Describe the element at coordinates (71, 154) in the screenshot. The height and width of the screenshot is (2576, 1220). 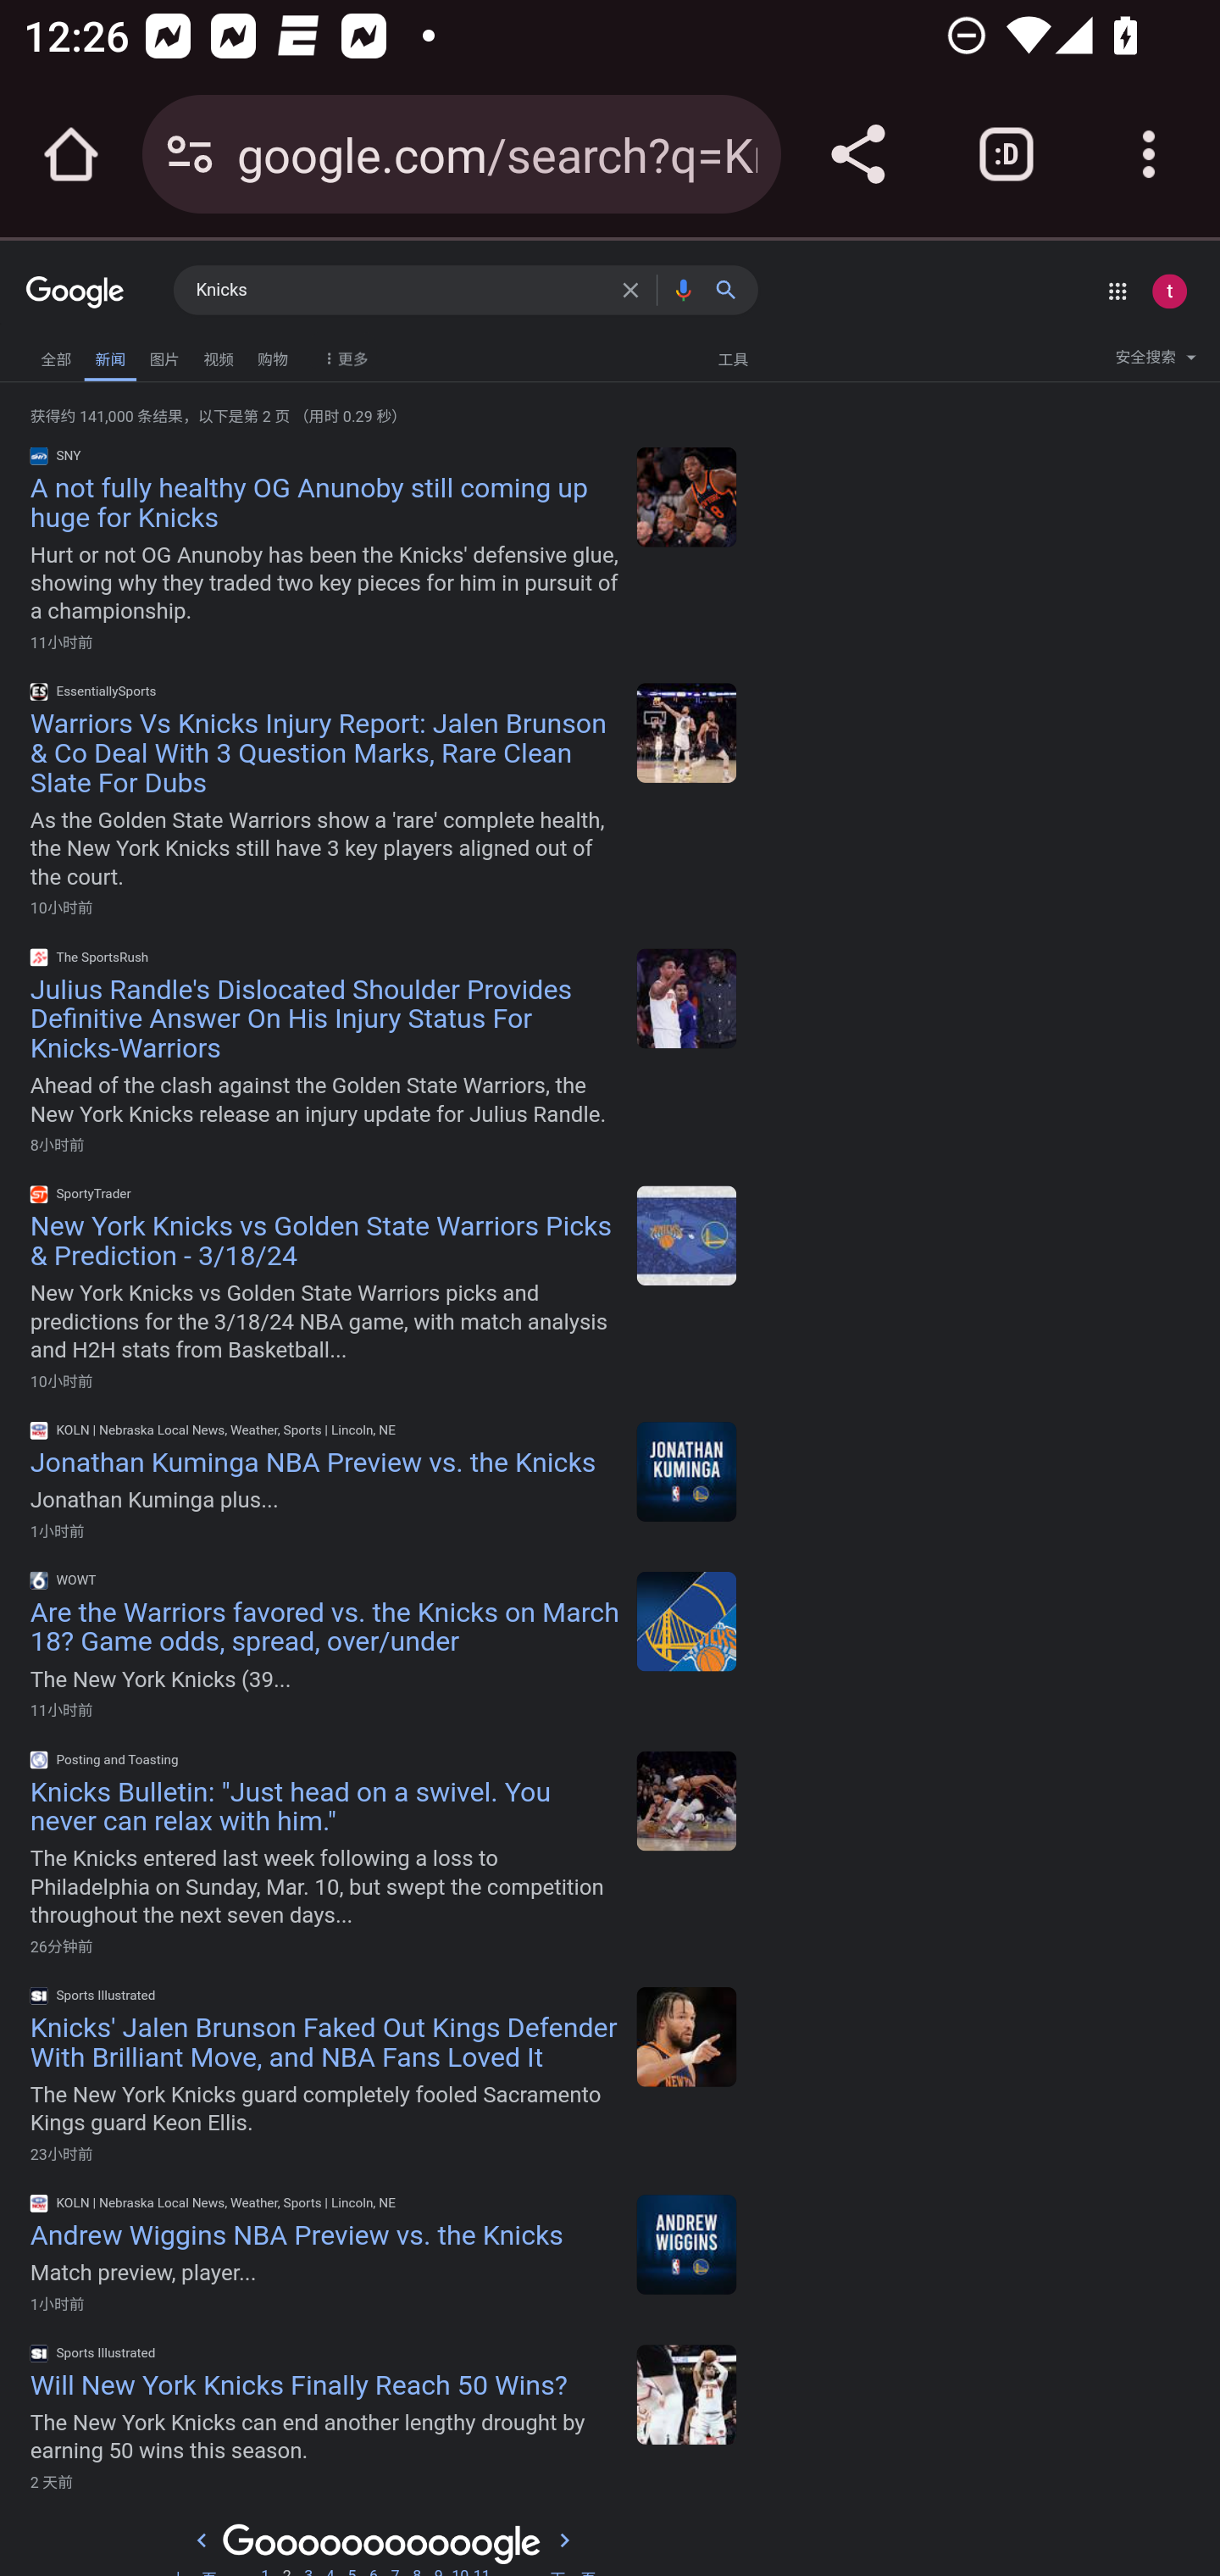
I see `Open the home page` at that location.